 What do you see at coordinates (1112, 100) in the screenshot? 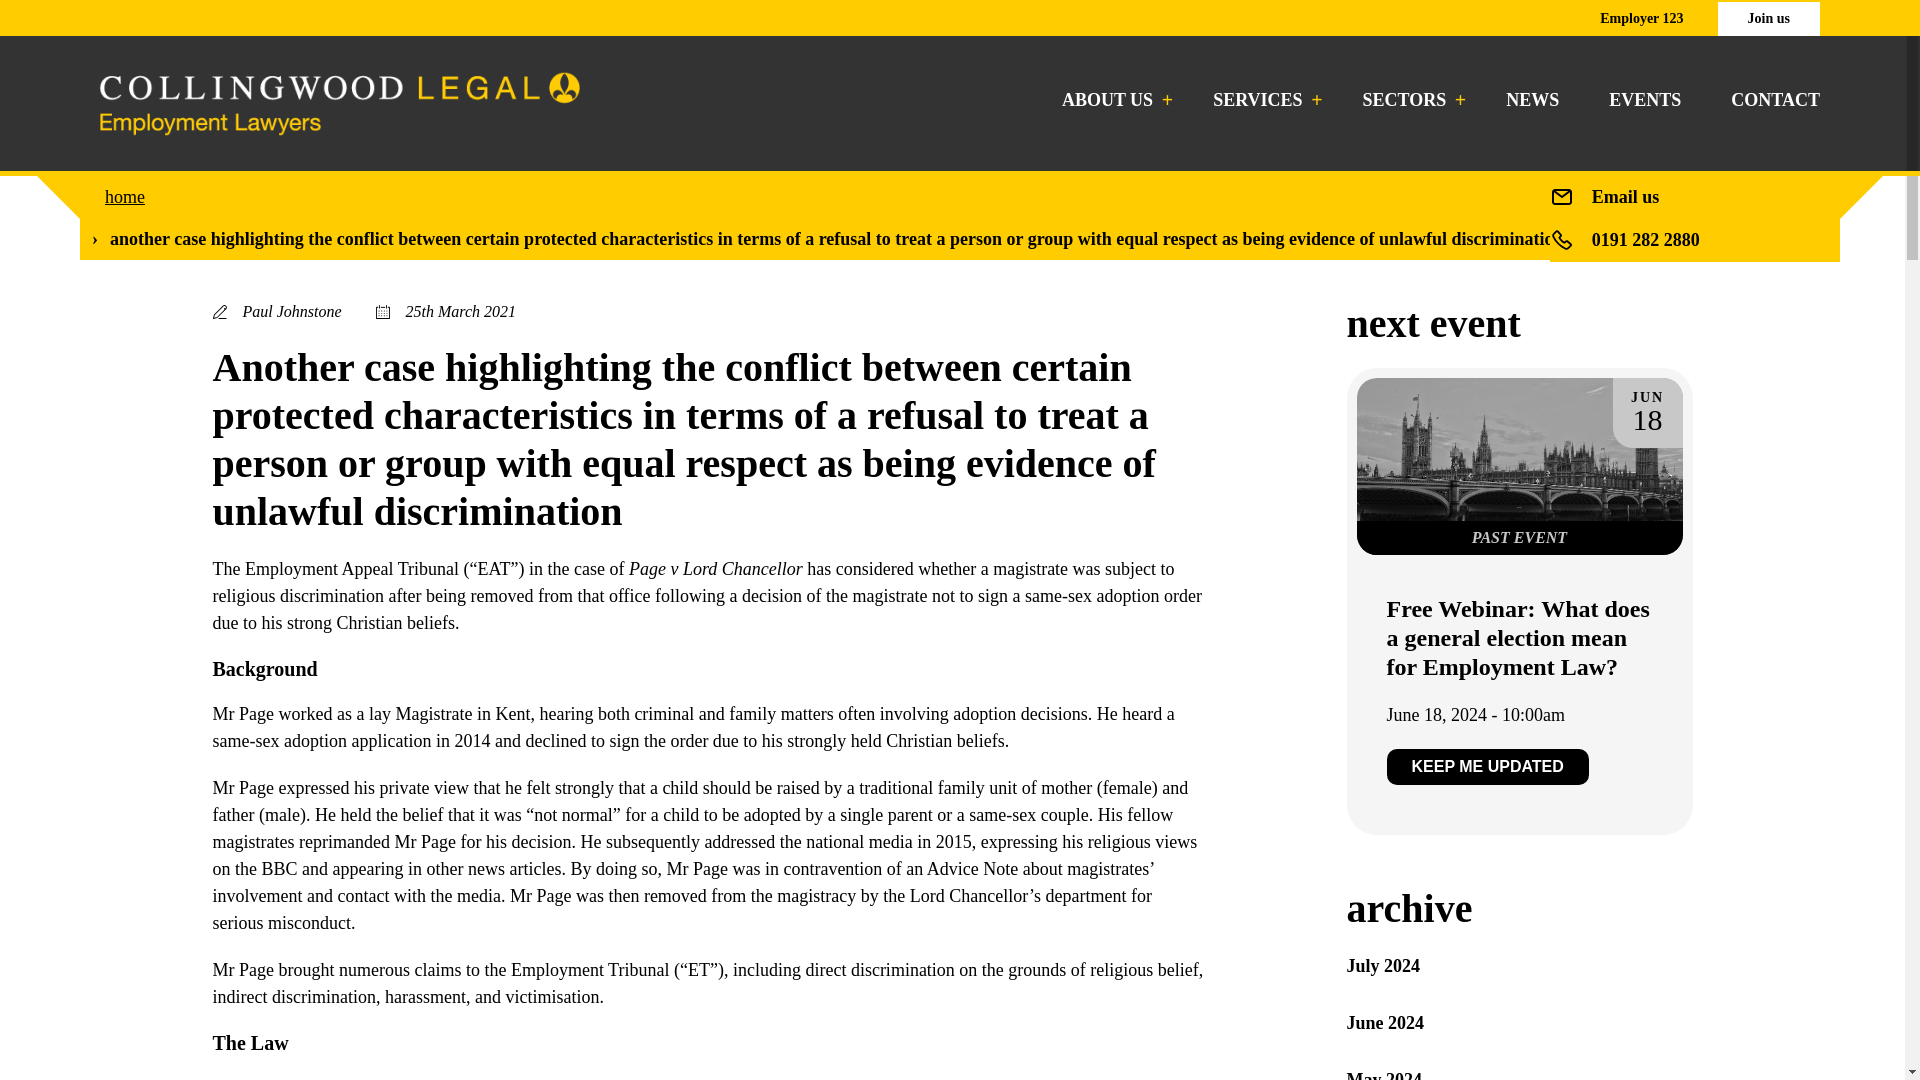
I see `ABOUT US` at bounding box center [1112, 100].